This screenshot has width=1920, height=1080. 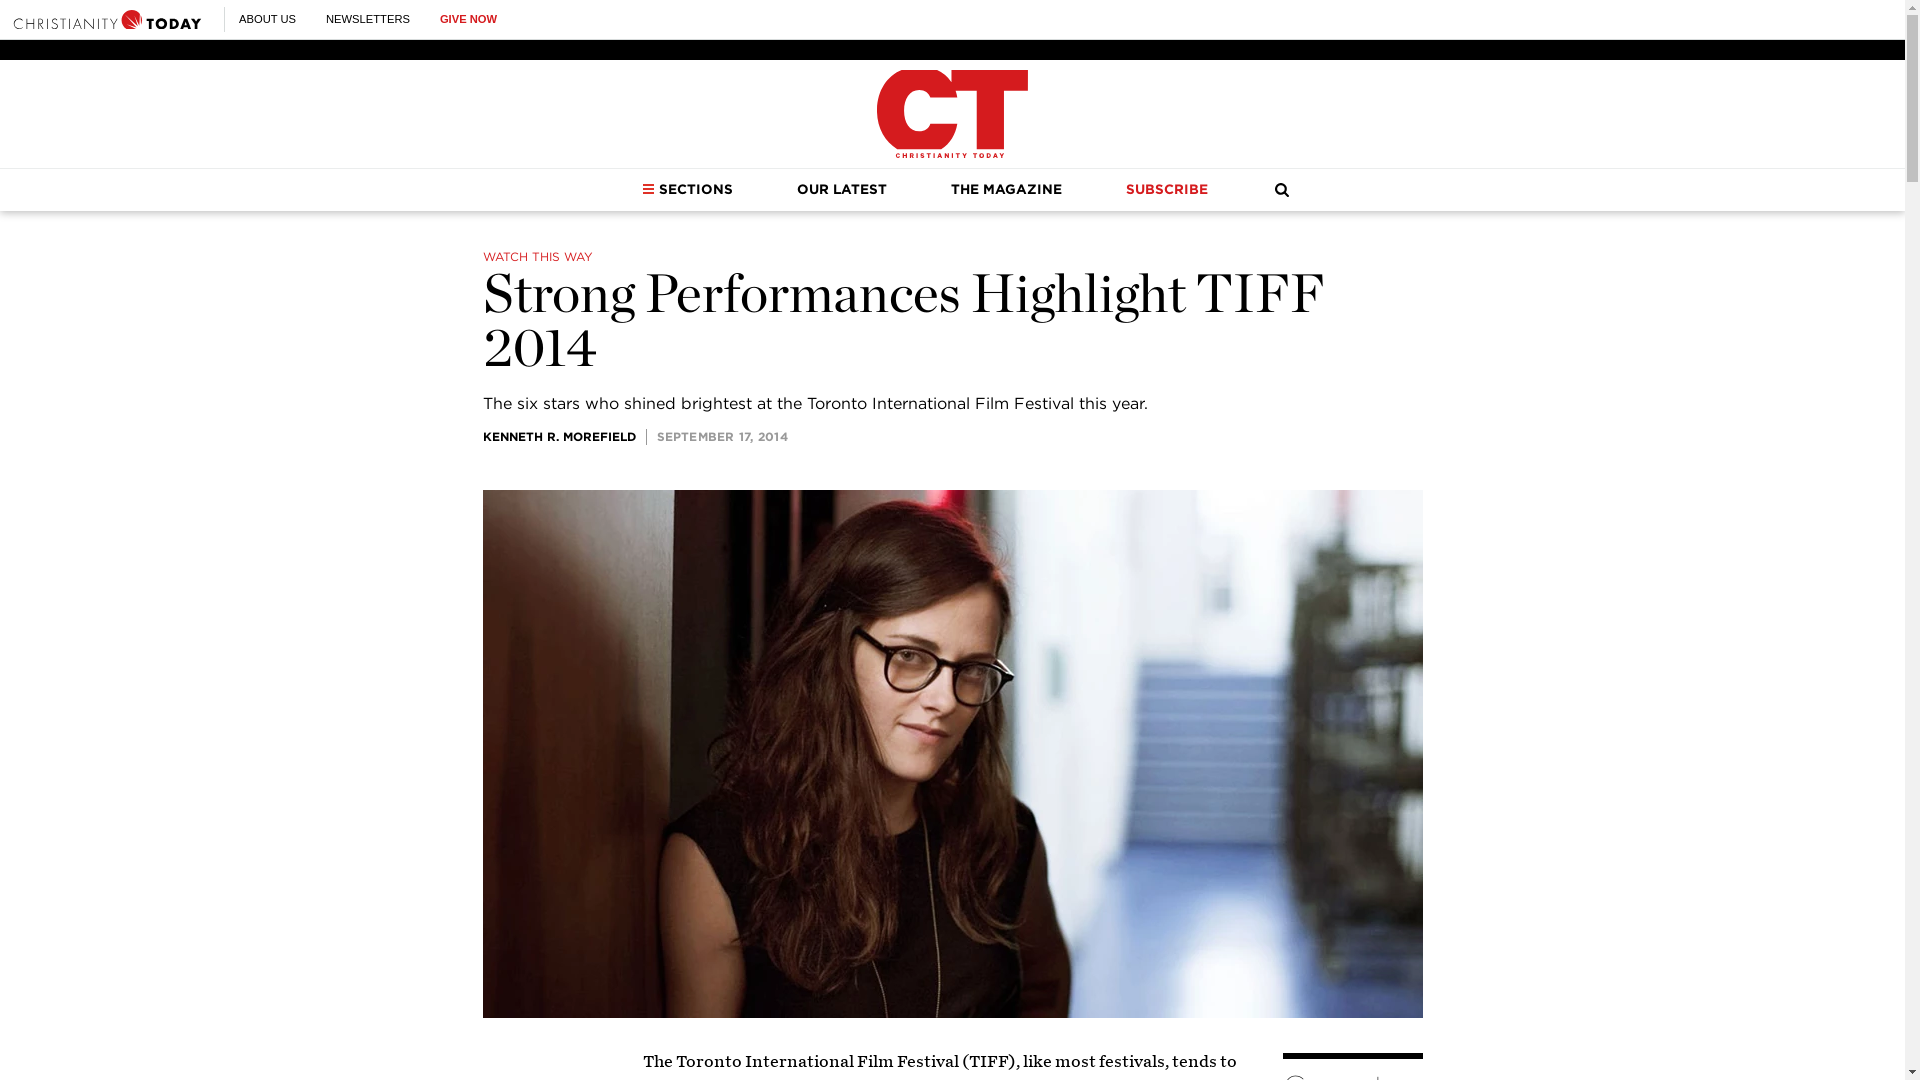 What do you see at coordinates (952, 114) in the screenshot?
I see `Christianity Today` at bounding box center [952, 114].